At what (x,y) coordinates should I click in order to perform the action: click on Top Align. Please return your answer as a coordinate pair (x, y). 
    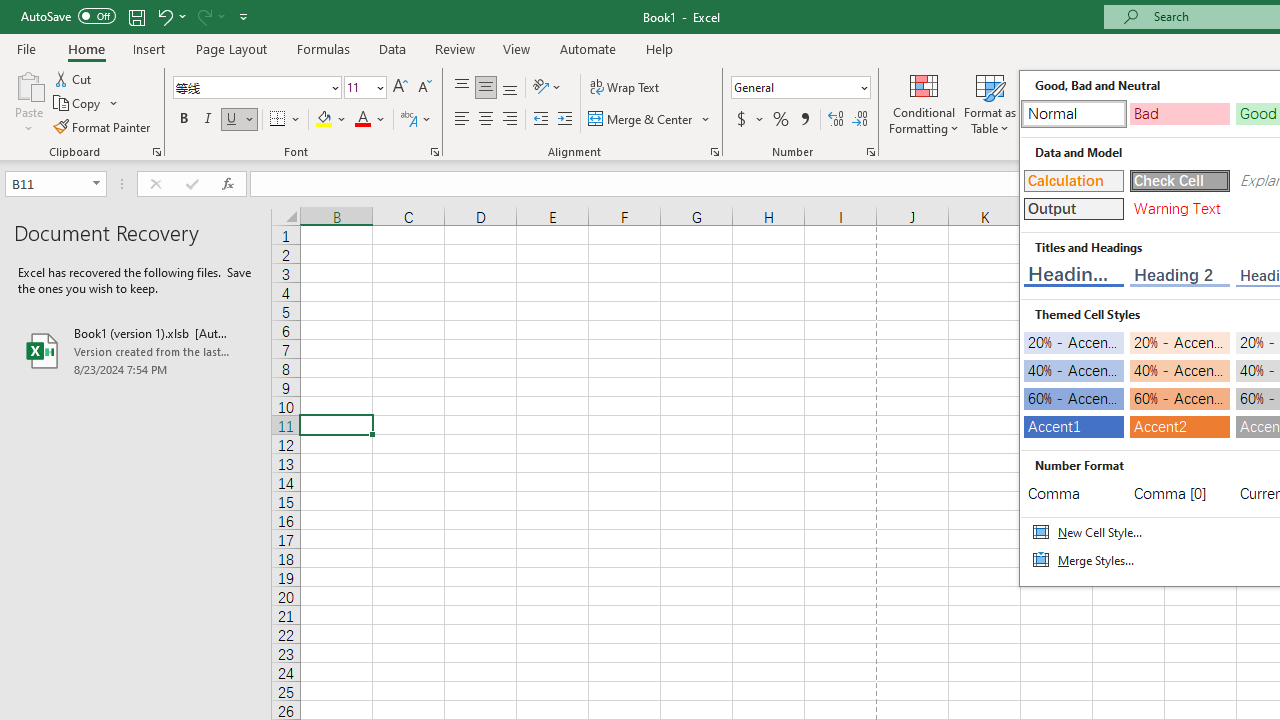
    Looking at the image, I should click on (462, 88).